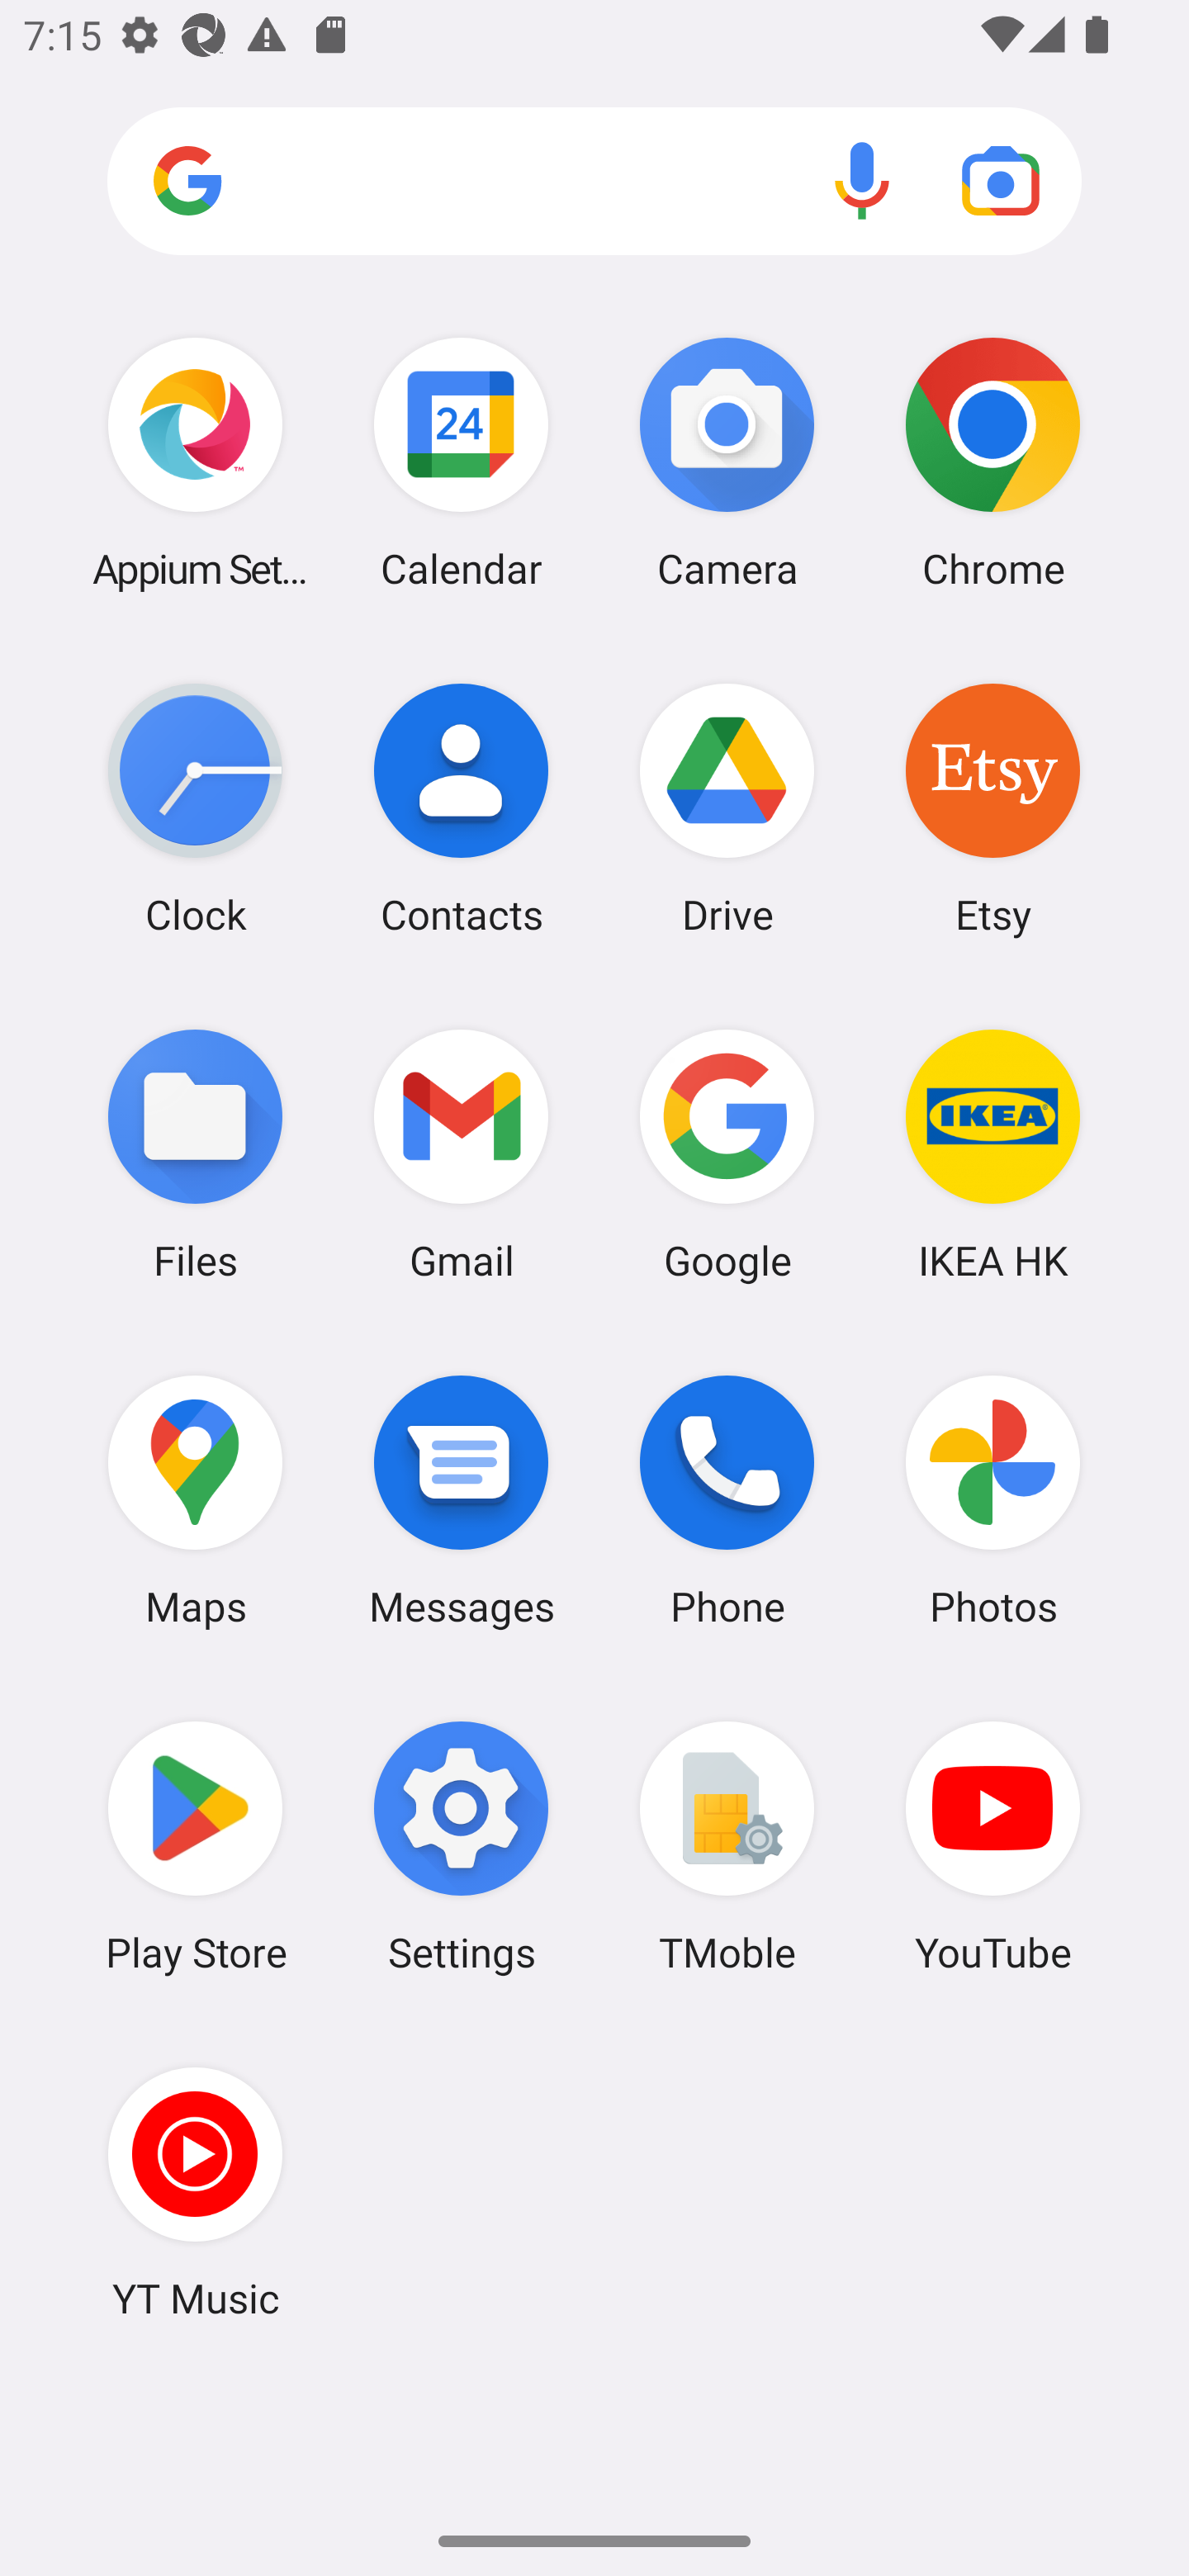 The height and width of the screenshot is (2576, 1189). What do you see at coordinates (992, 1500) in the screenshot?
I see `Photos` at bounding box center [992, 1500].